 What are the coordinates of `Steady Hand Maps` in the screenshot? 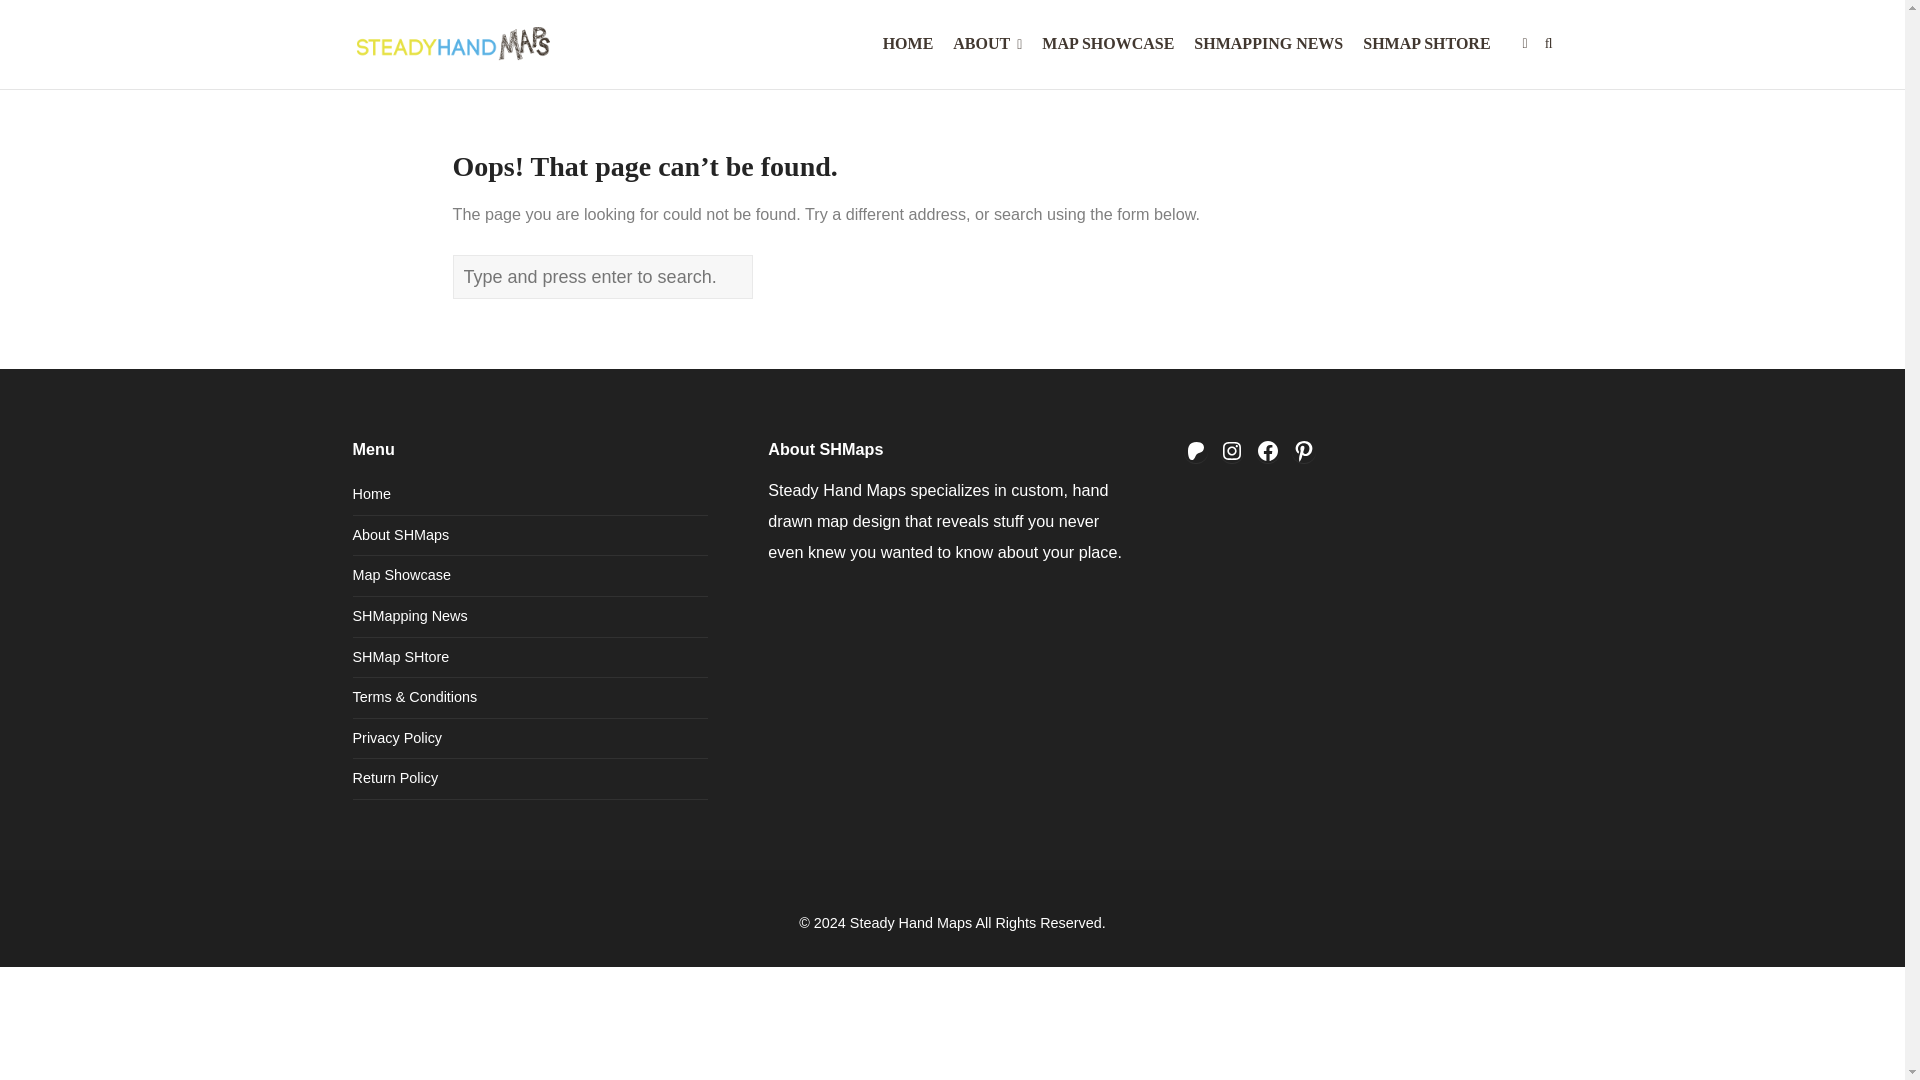 It's located at (910, 922).